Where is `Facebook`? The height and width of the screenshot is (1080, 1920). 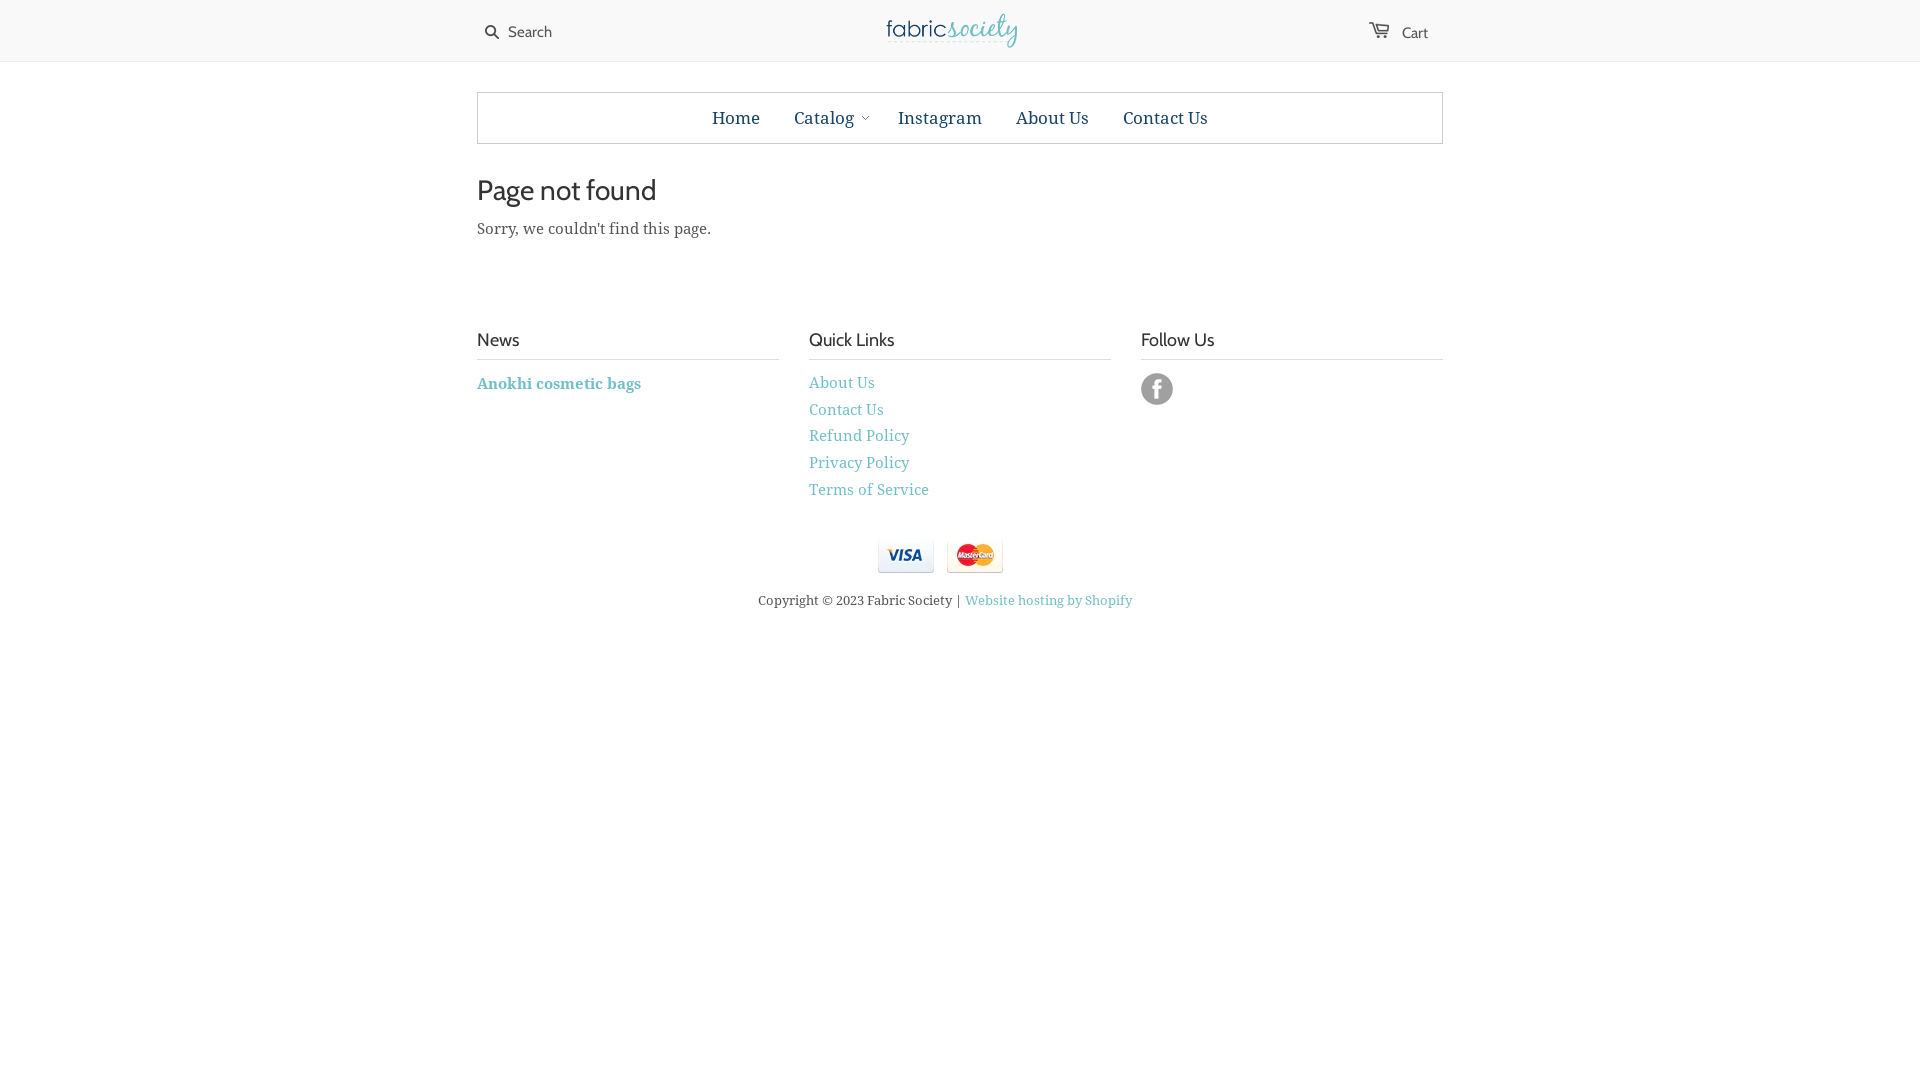 Facebook is located at coordinates (1157, 389).